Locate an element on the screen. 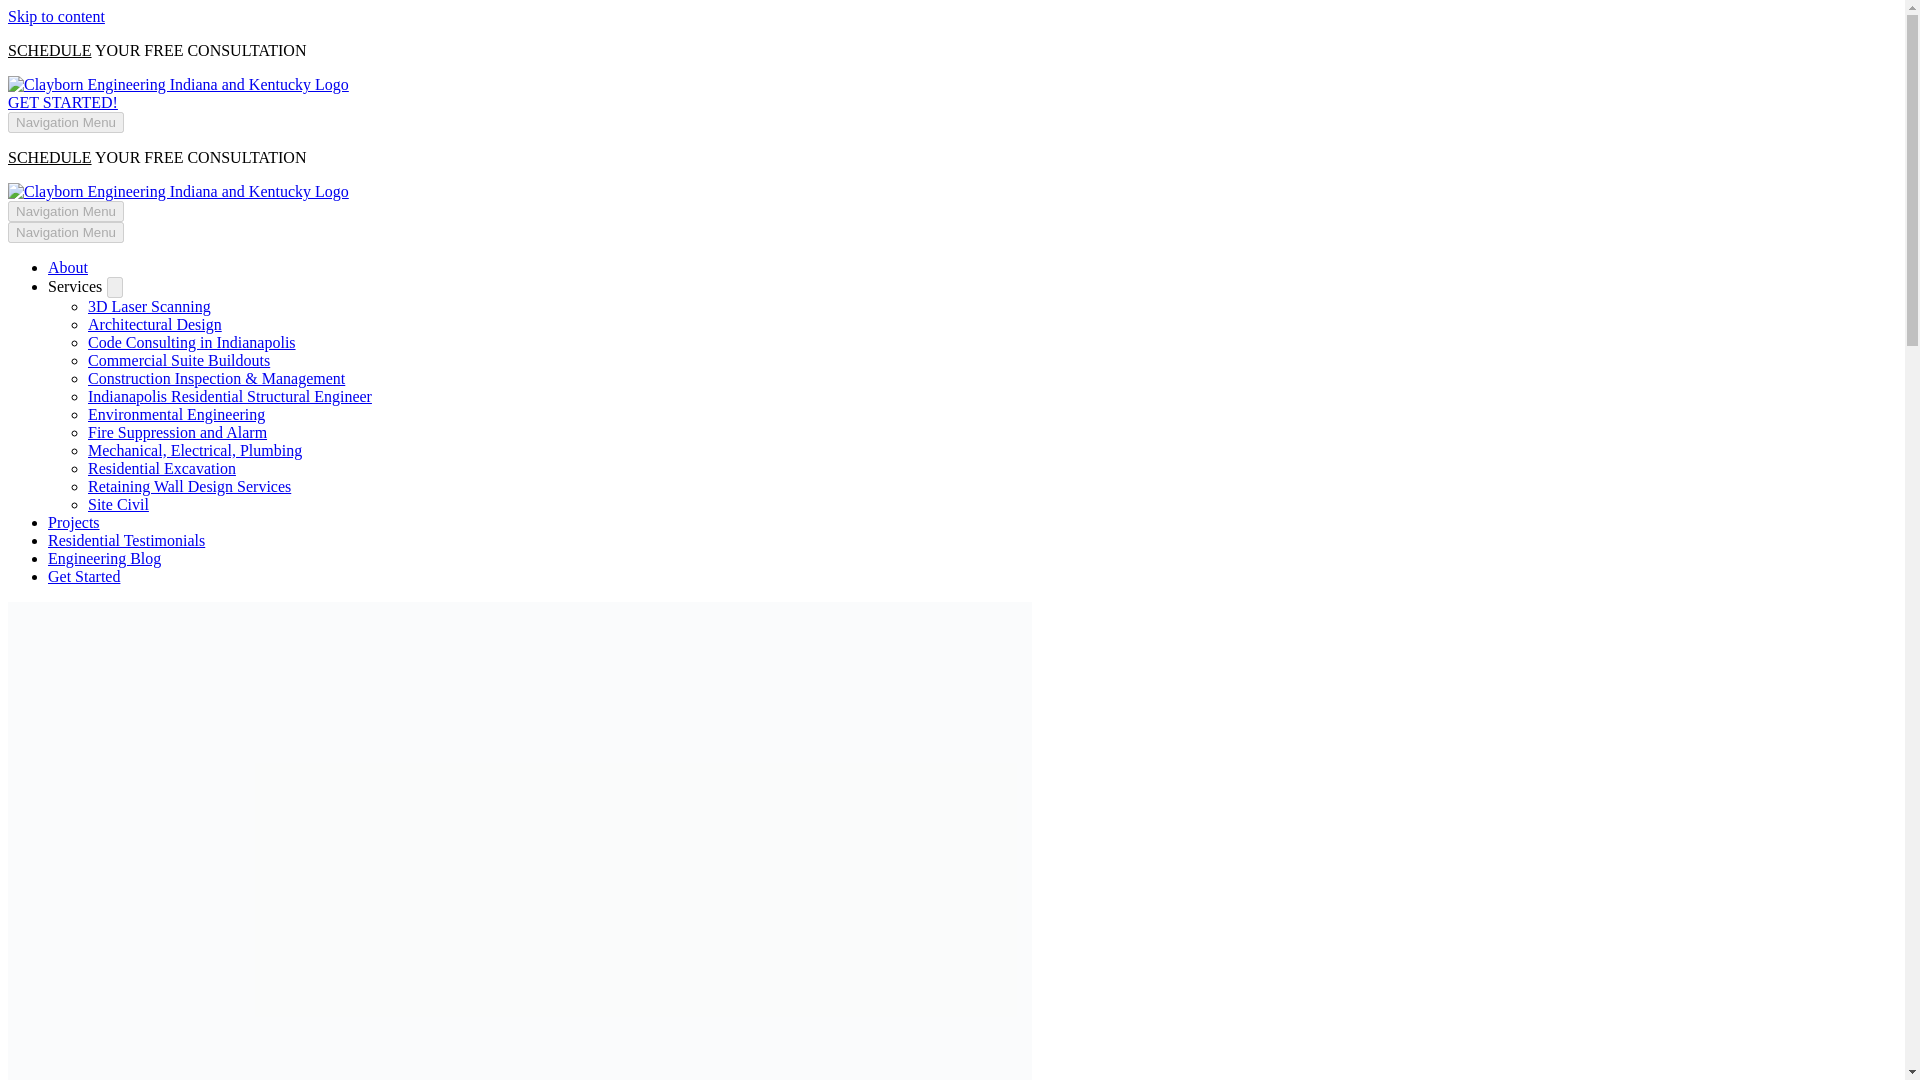  Commercial Suite Buildouts is located at coordinates (179, 360).